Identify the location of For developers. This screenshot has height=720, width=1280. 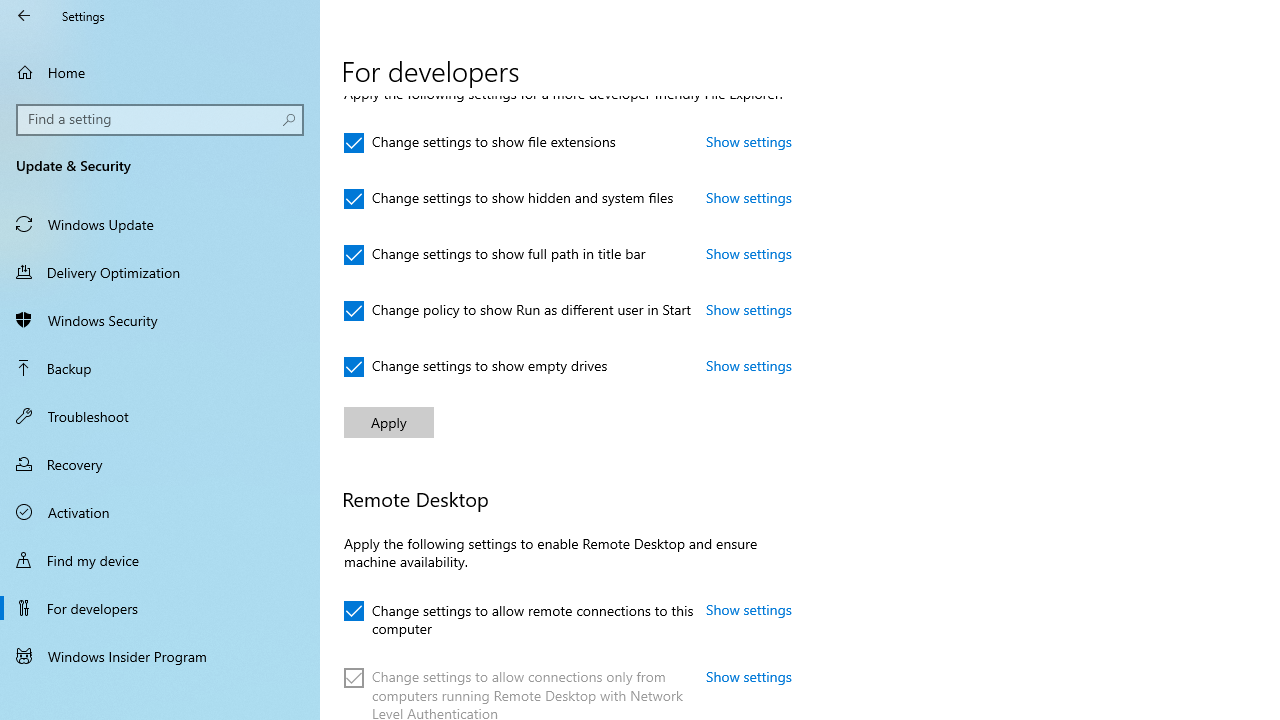
(160, 608).